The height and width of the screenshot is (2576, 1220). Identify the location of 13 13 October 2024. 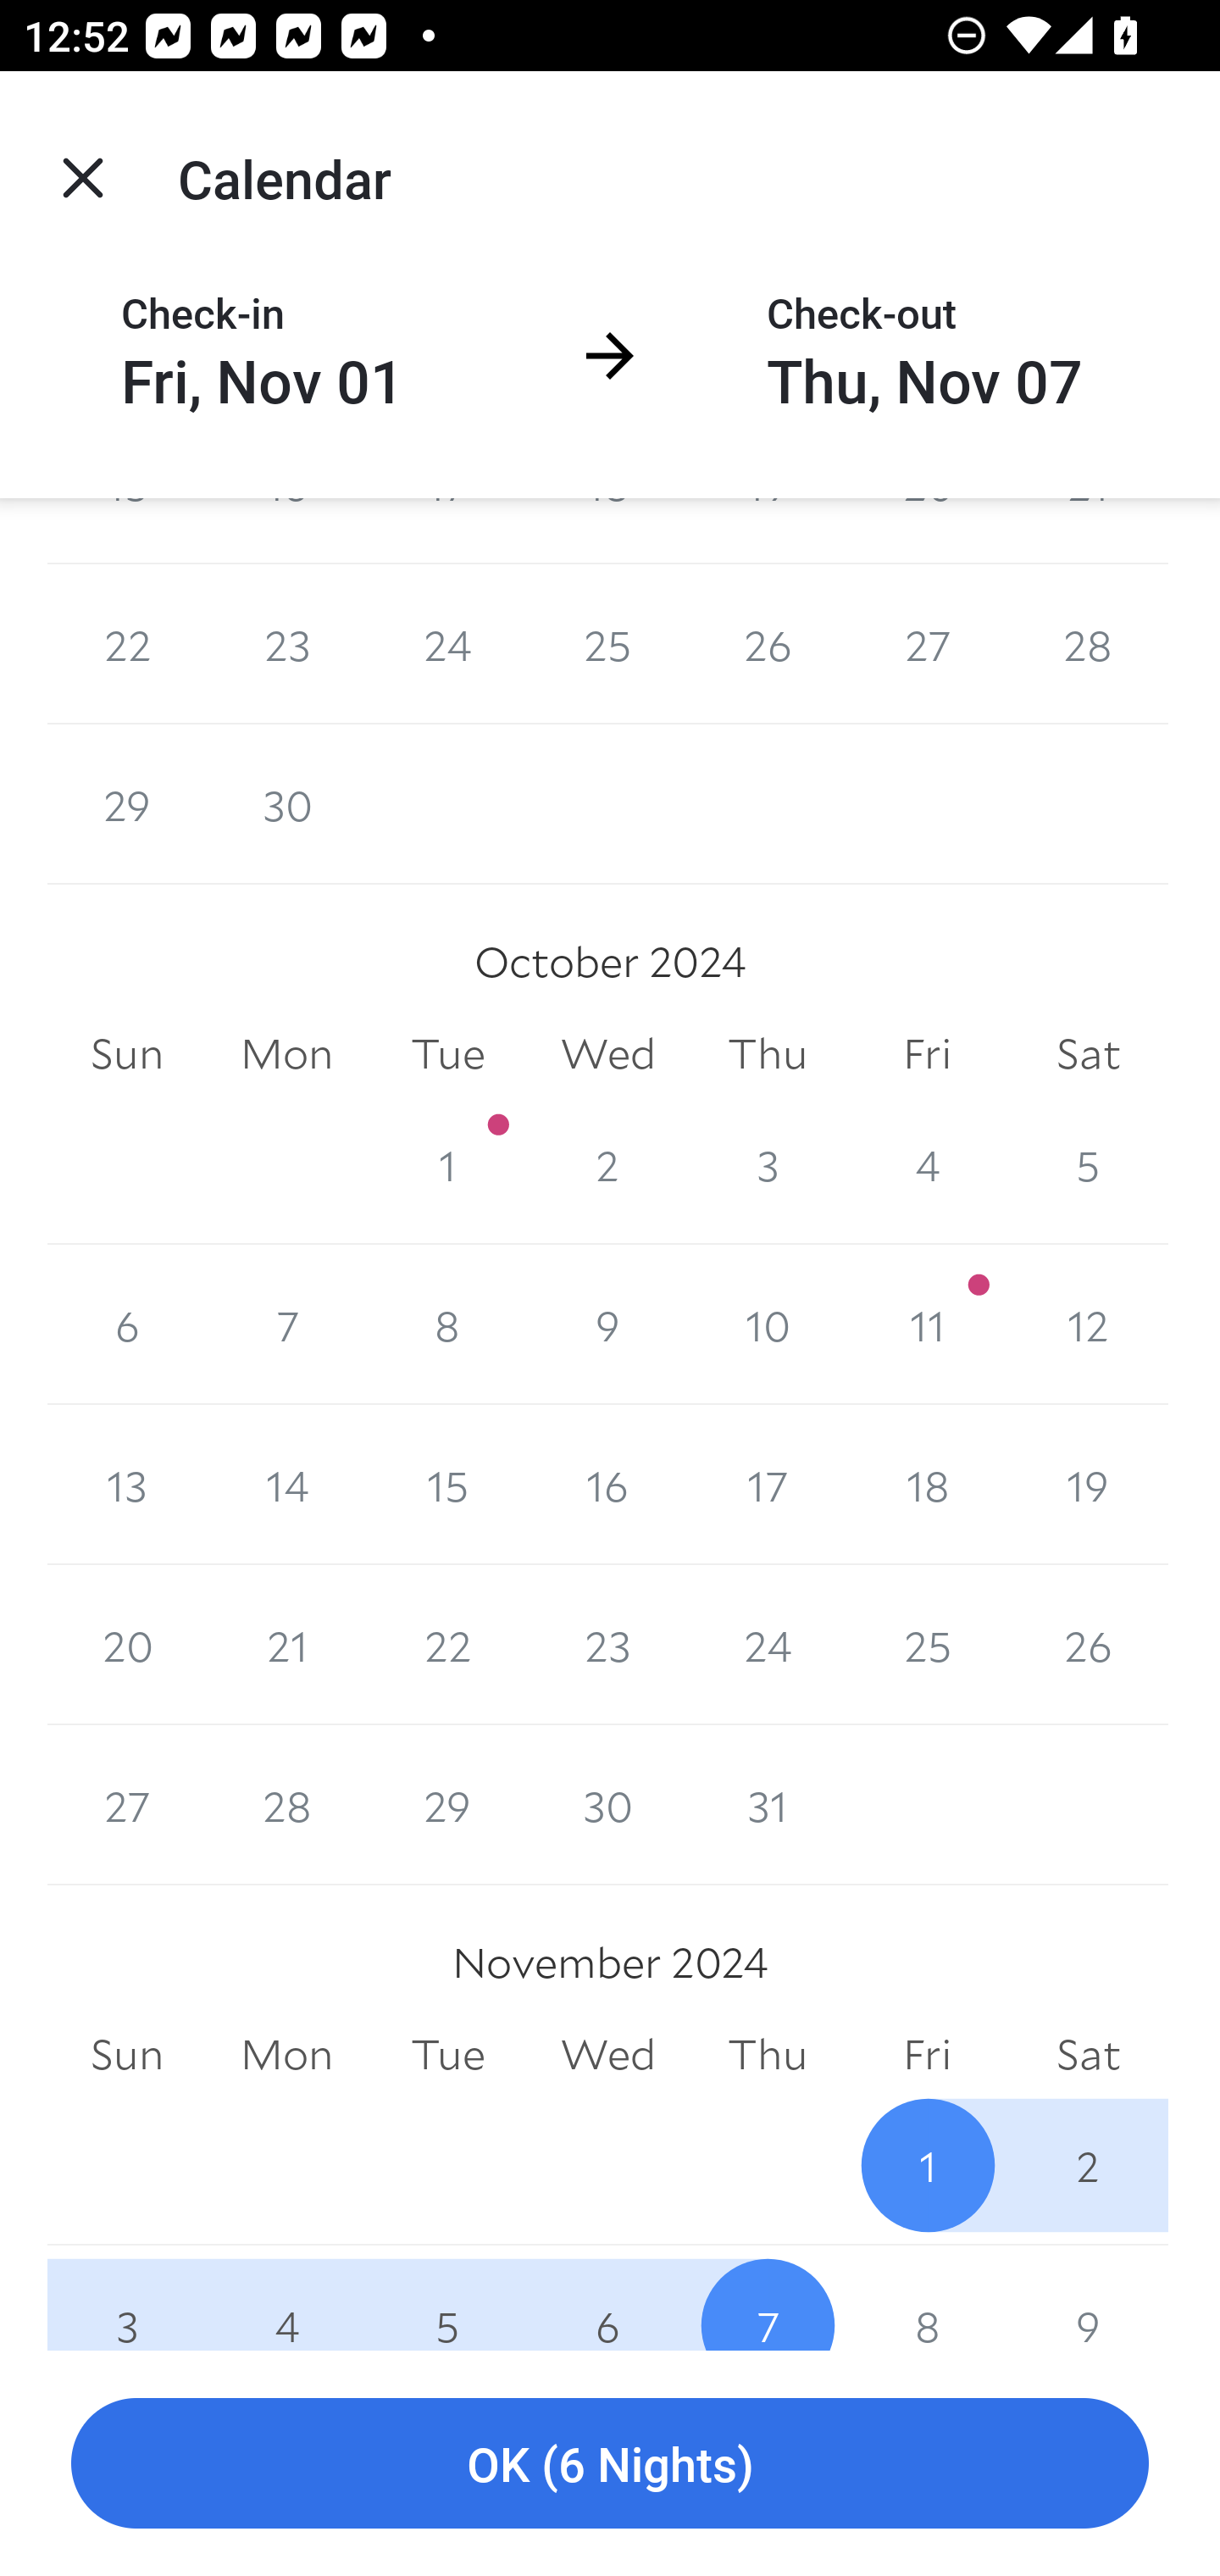
(127, 1485).